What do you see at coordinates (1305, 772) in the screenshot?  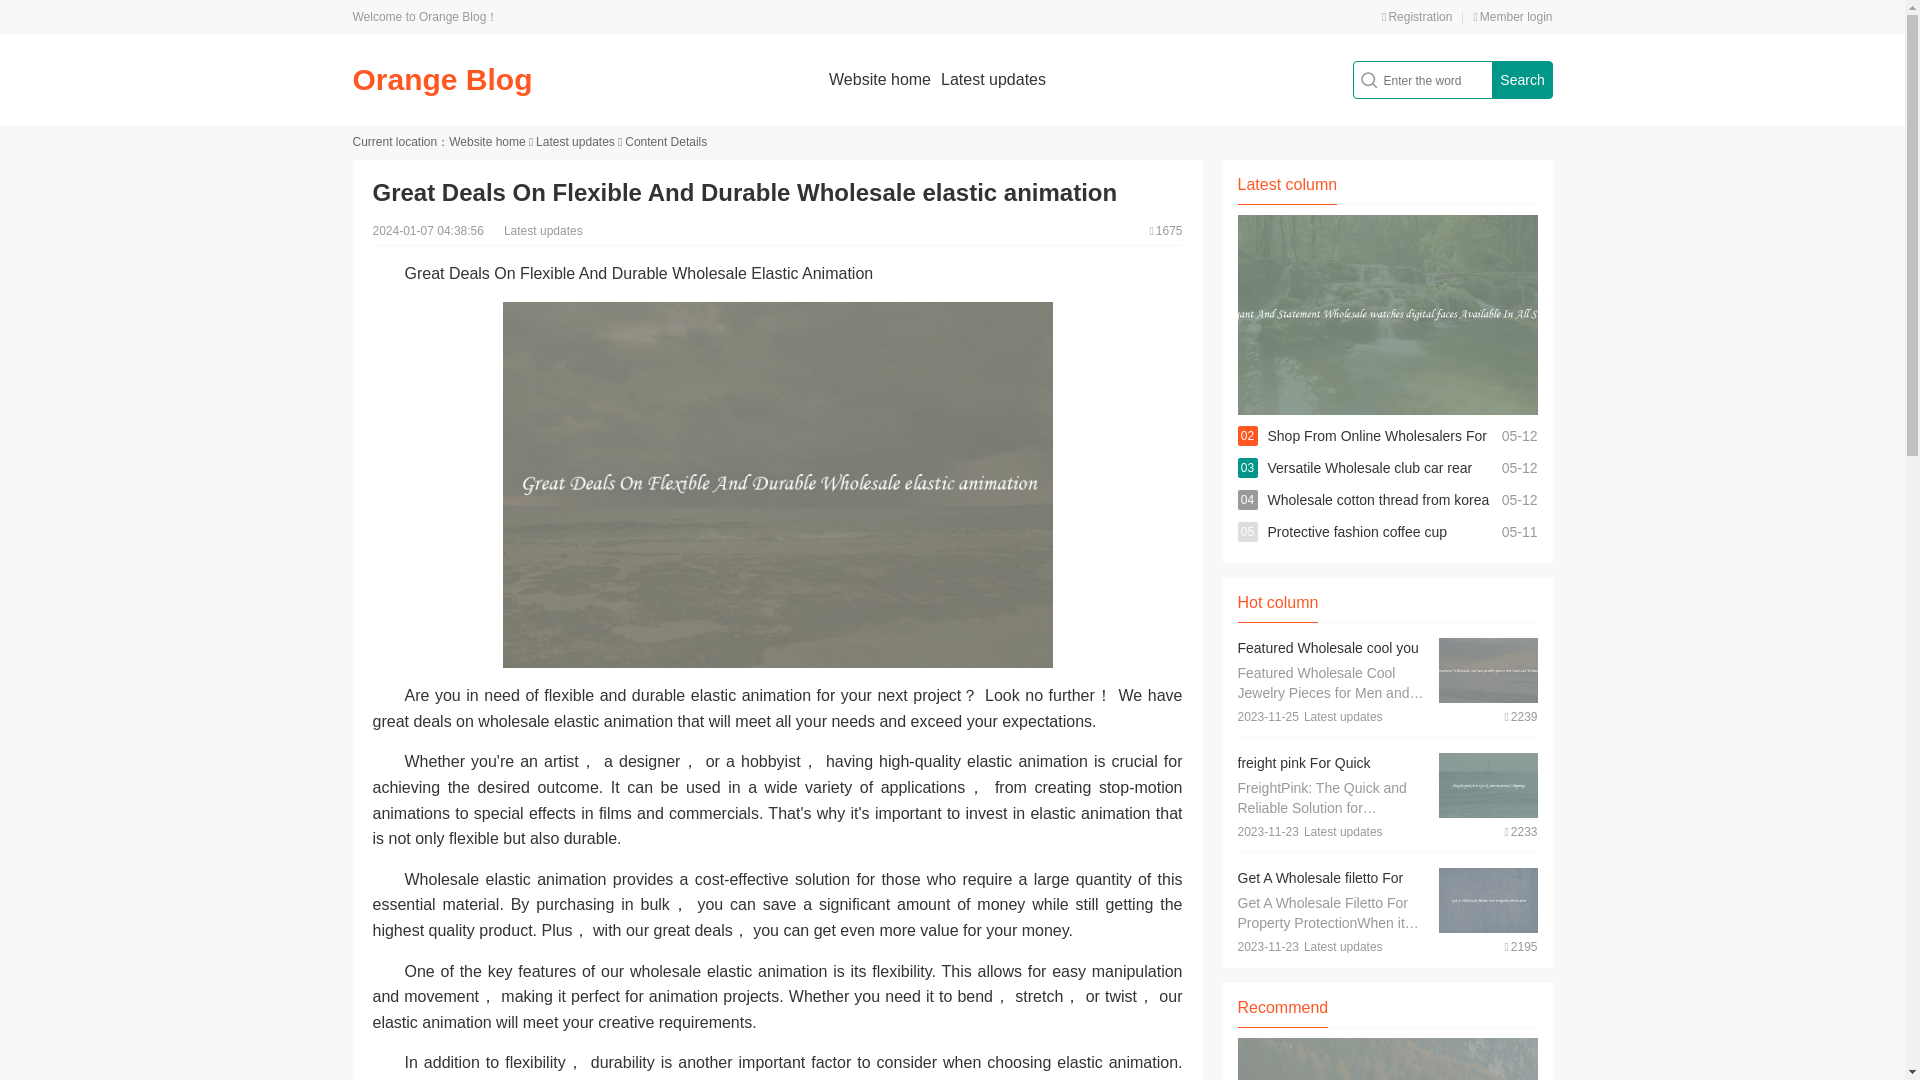 I see `freight pink For Quick International Shipping` at bounding box center [1305, 772].